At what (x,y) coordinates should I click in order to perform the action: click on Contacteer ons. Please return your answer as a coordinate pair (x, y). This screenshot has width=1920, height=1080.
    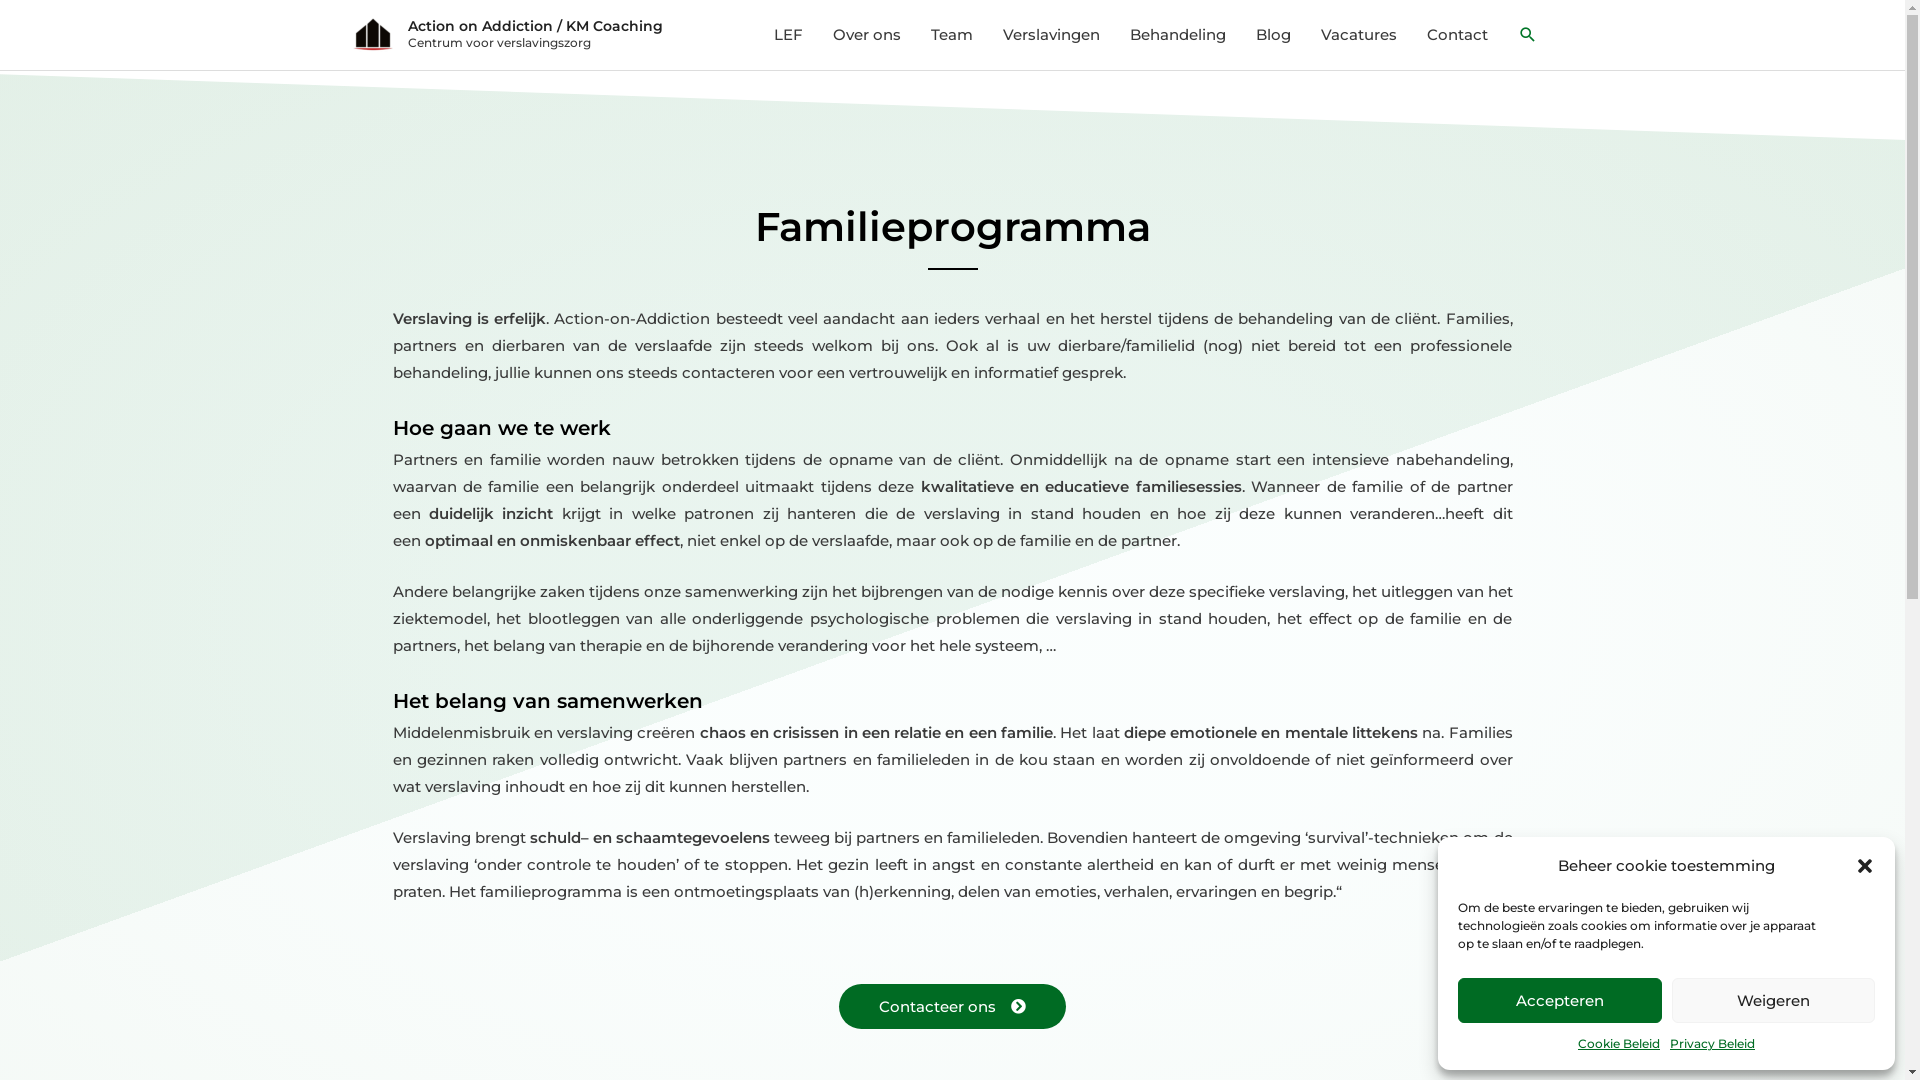
    Looking at the image, I should click on (952, 1006).